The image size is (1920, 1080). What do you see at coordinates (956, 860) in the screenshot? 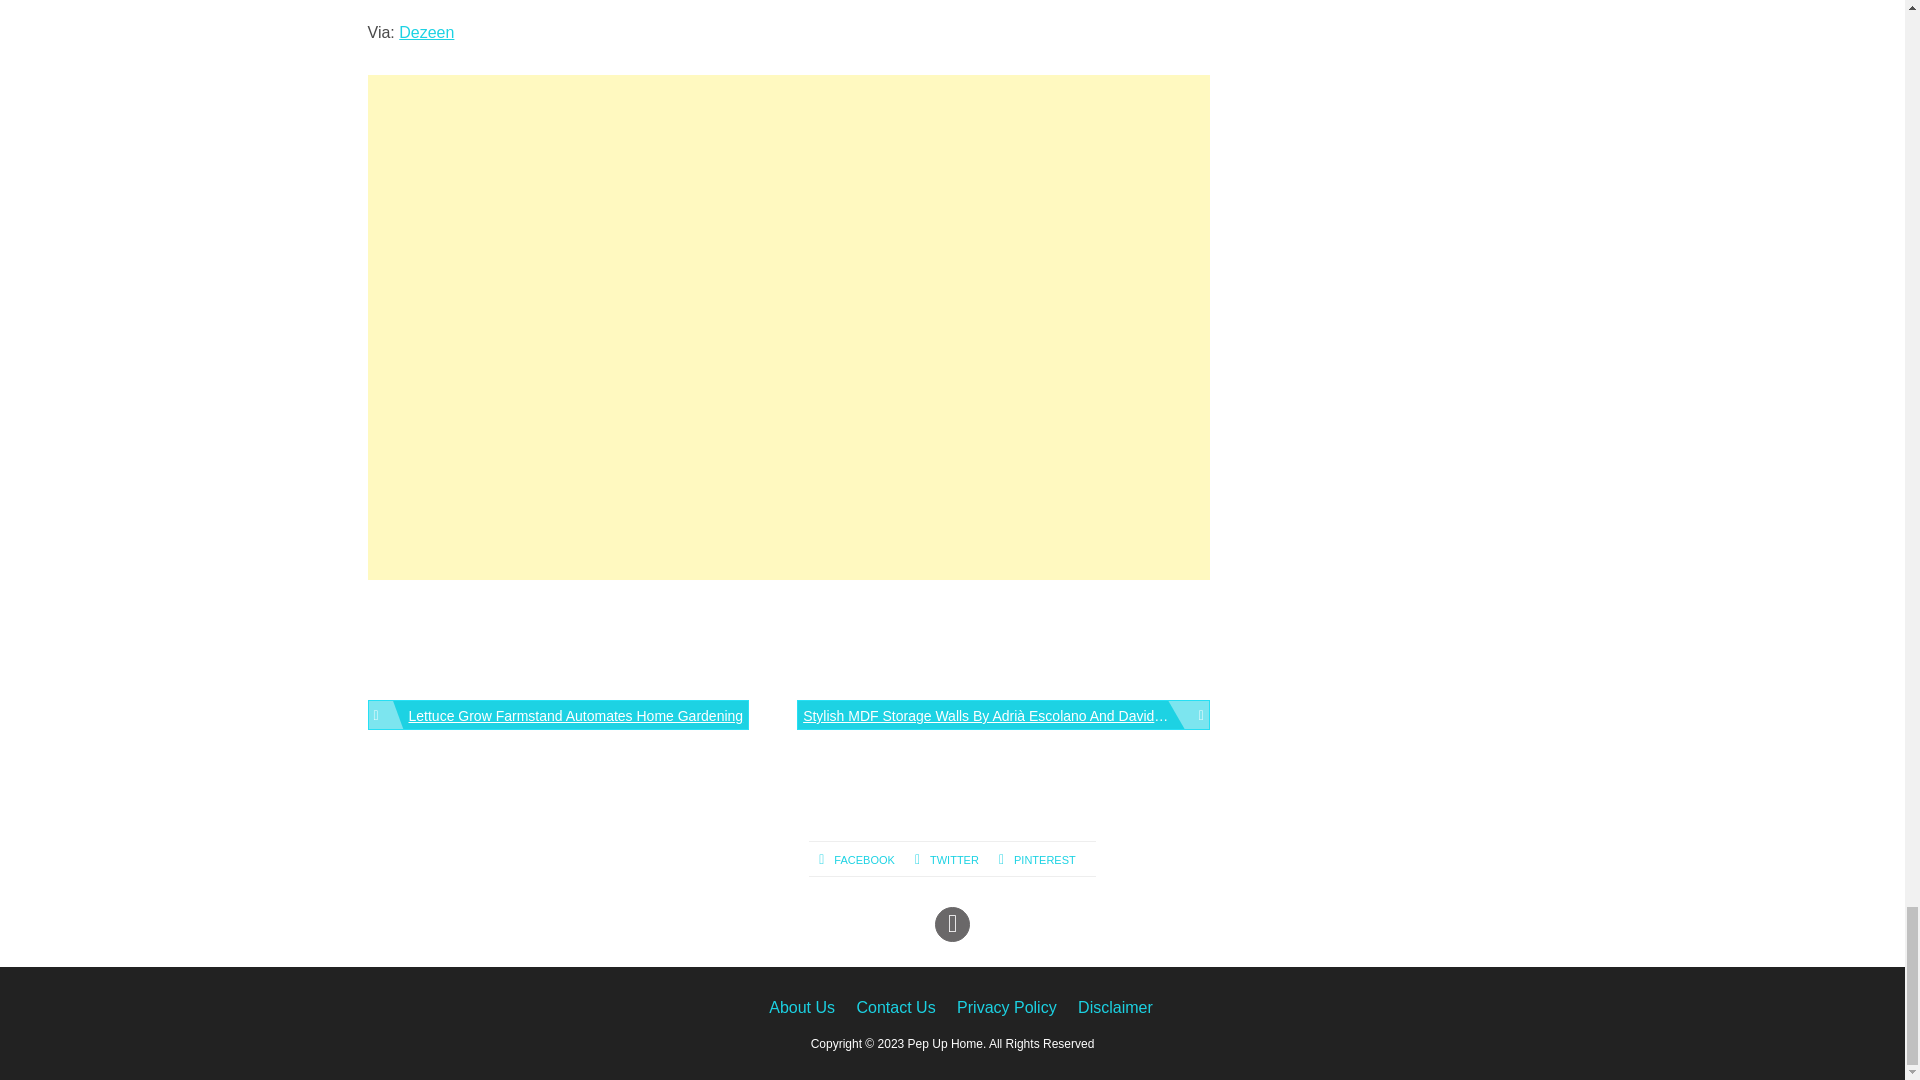
I see `TWITTER` at bounding box center [956, 860].